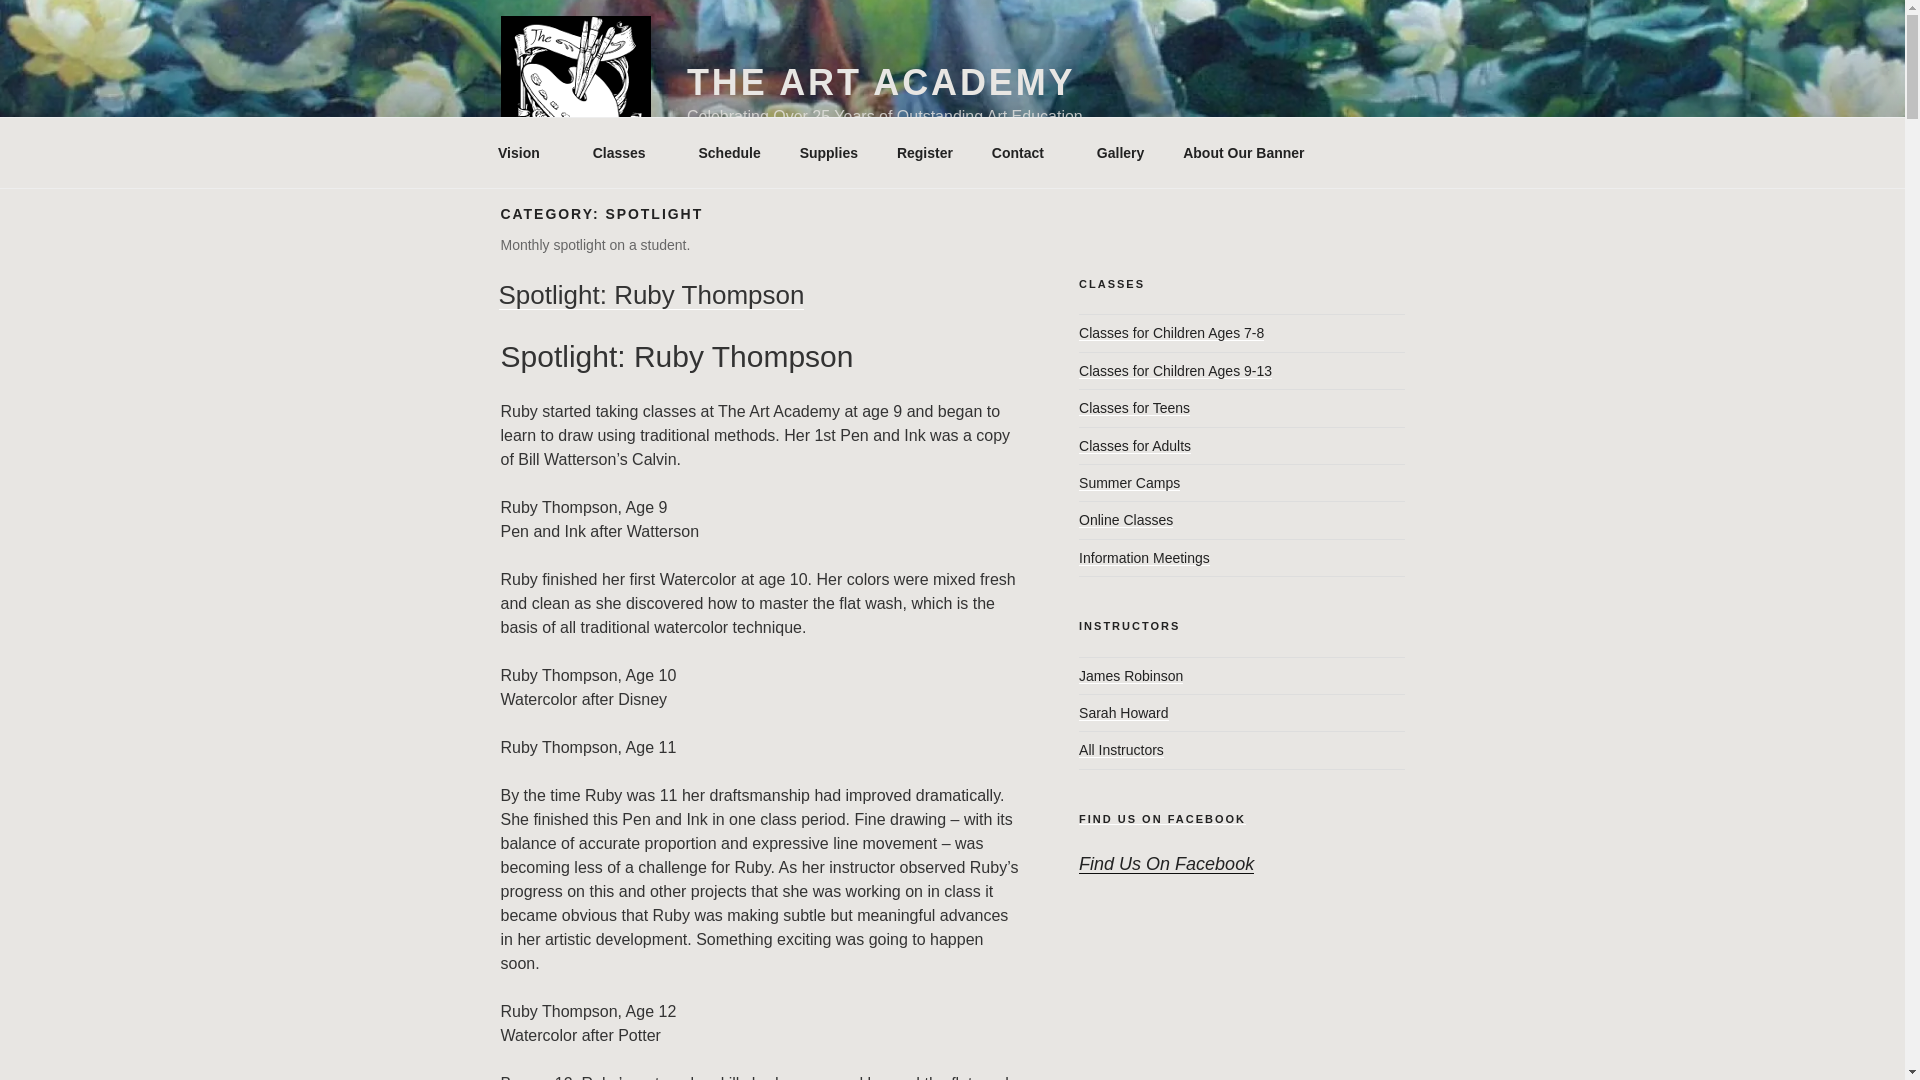  Describe the element at coordinates (881, 82) in the screenshot. I see `THE ART ACADEMY` at that location.